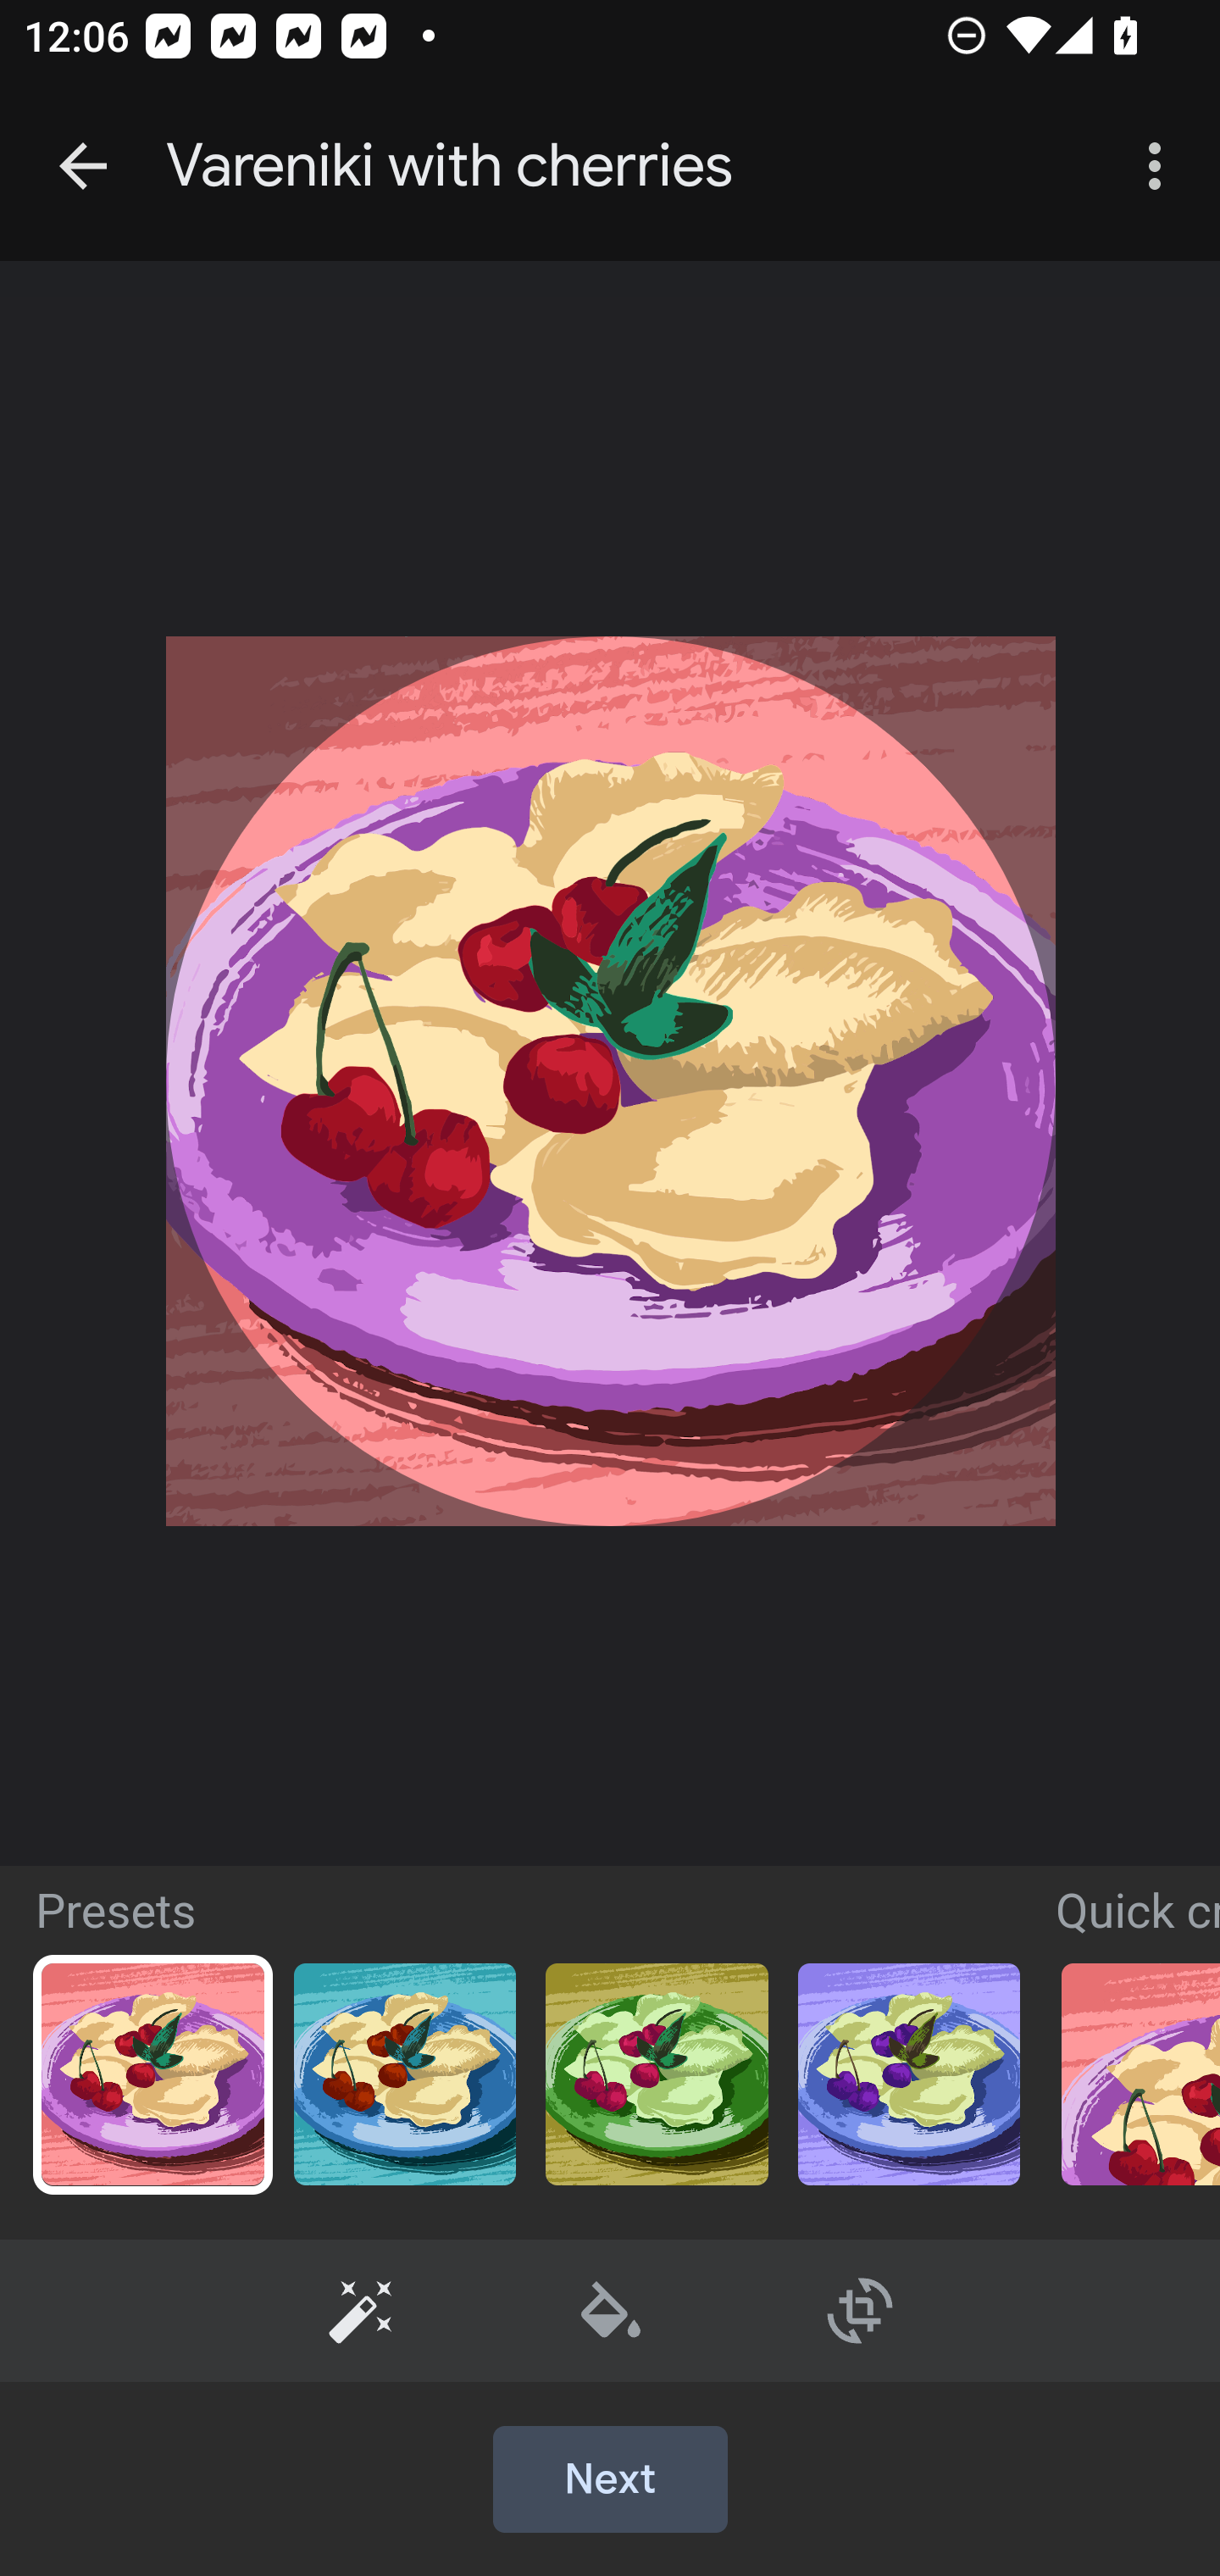  I want to click on Presets, so click(361, 2310).